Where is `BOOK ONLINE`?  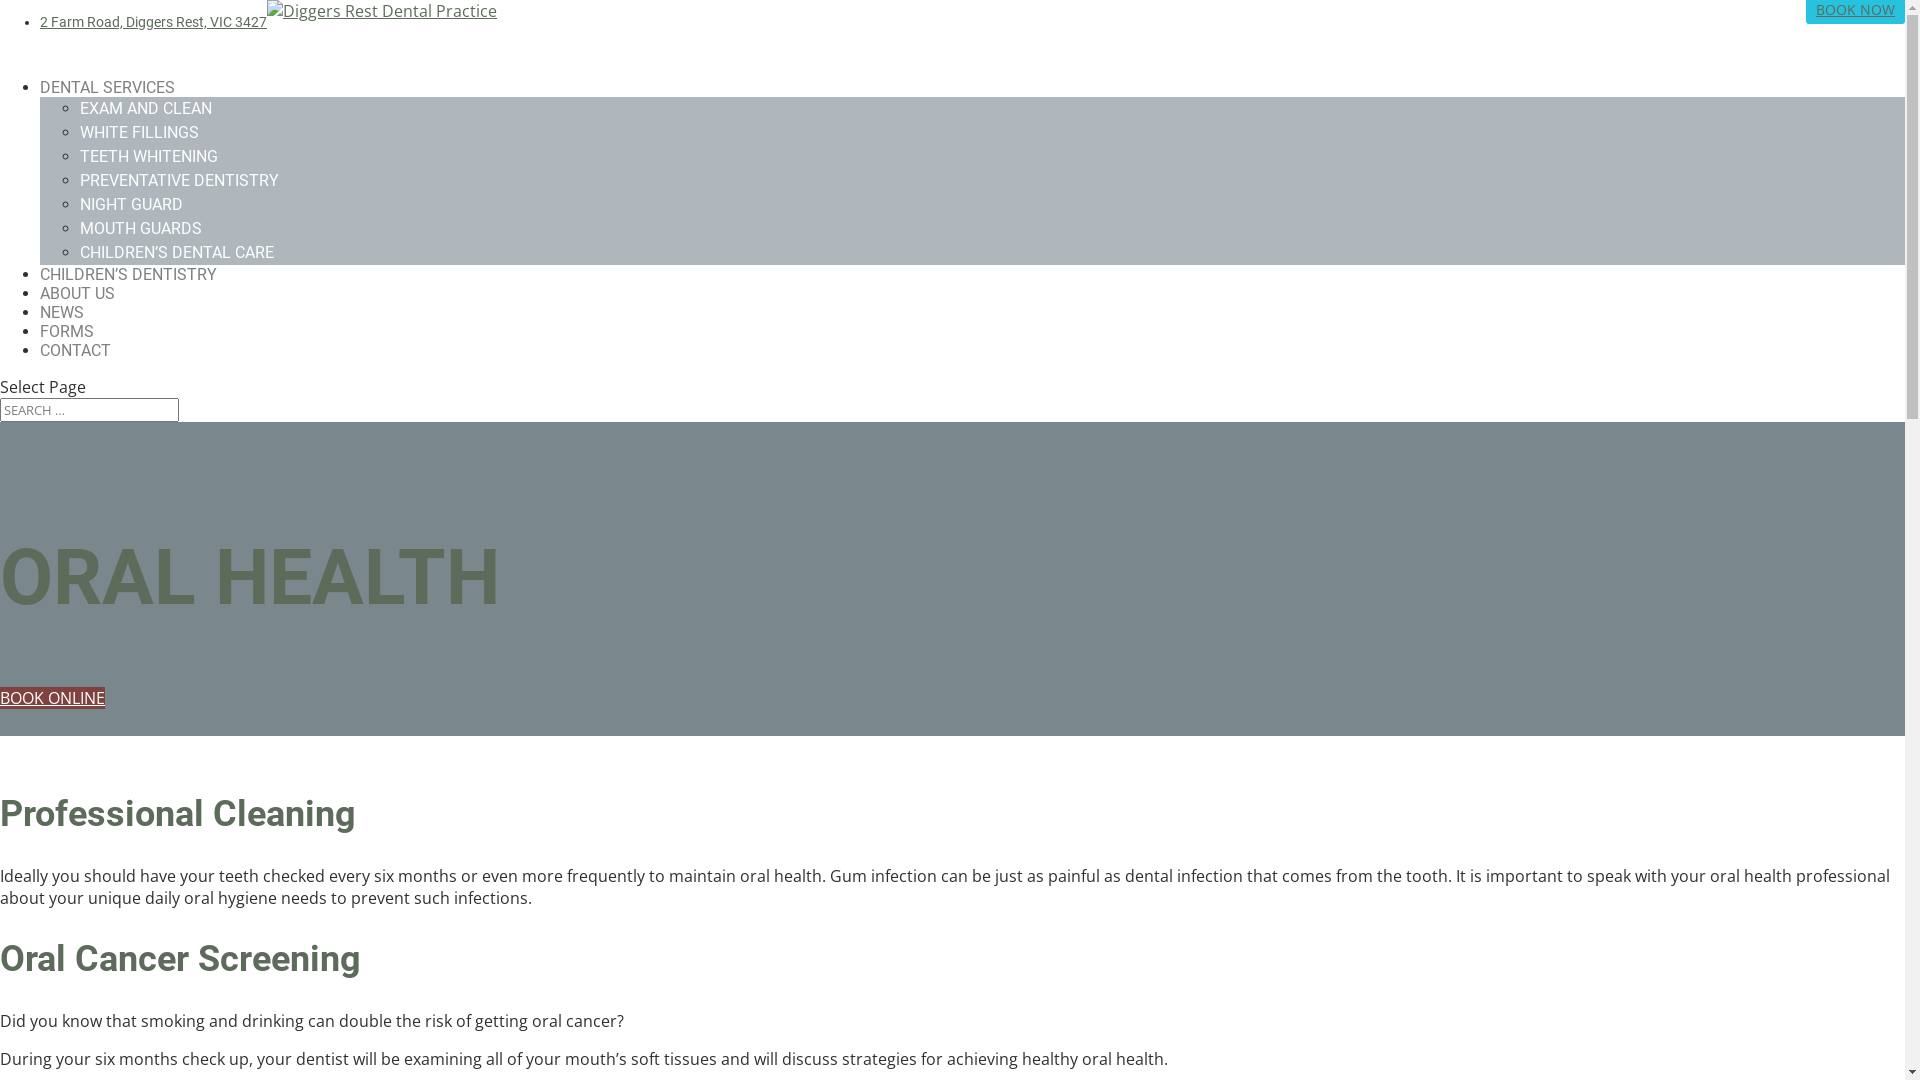
BOOK ONLINE is located at coordinates (52, 698).